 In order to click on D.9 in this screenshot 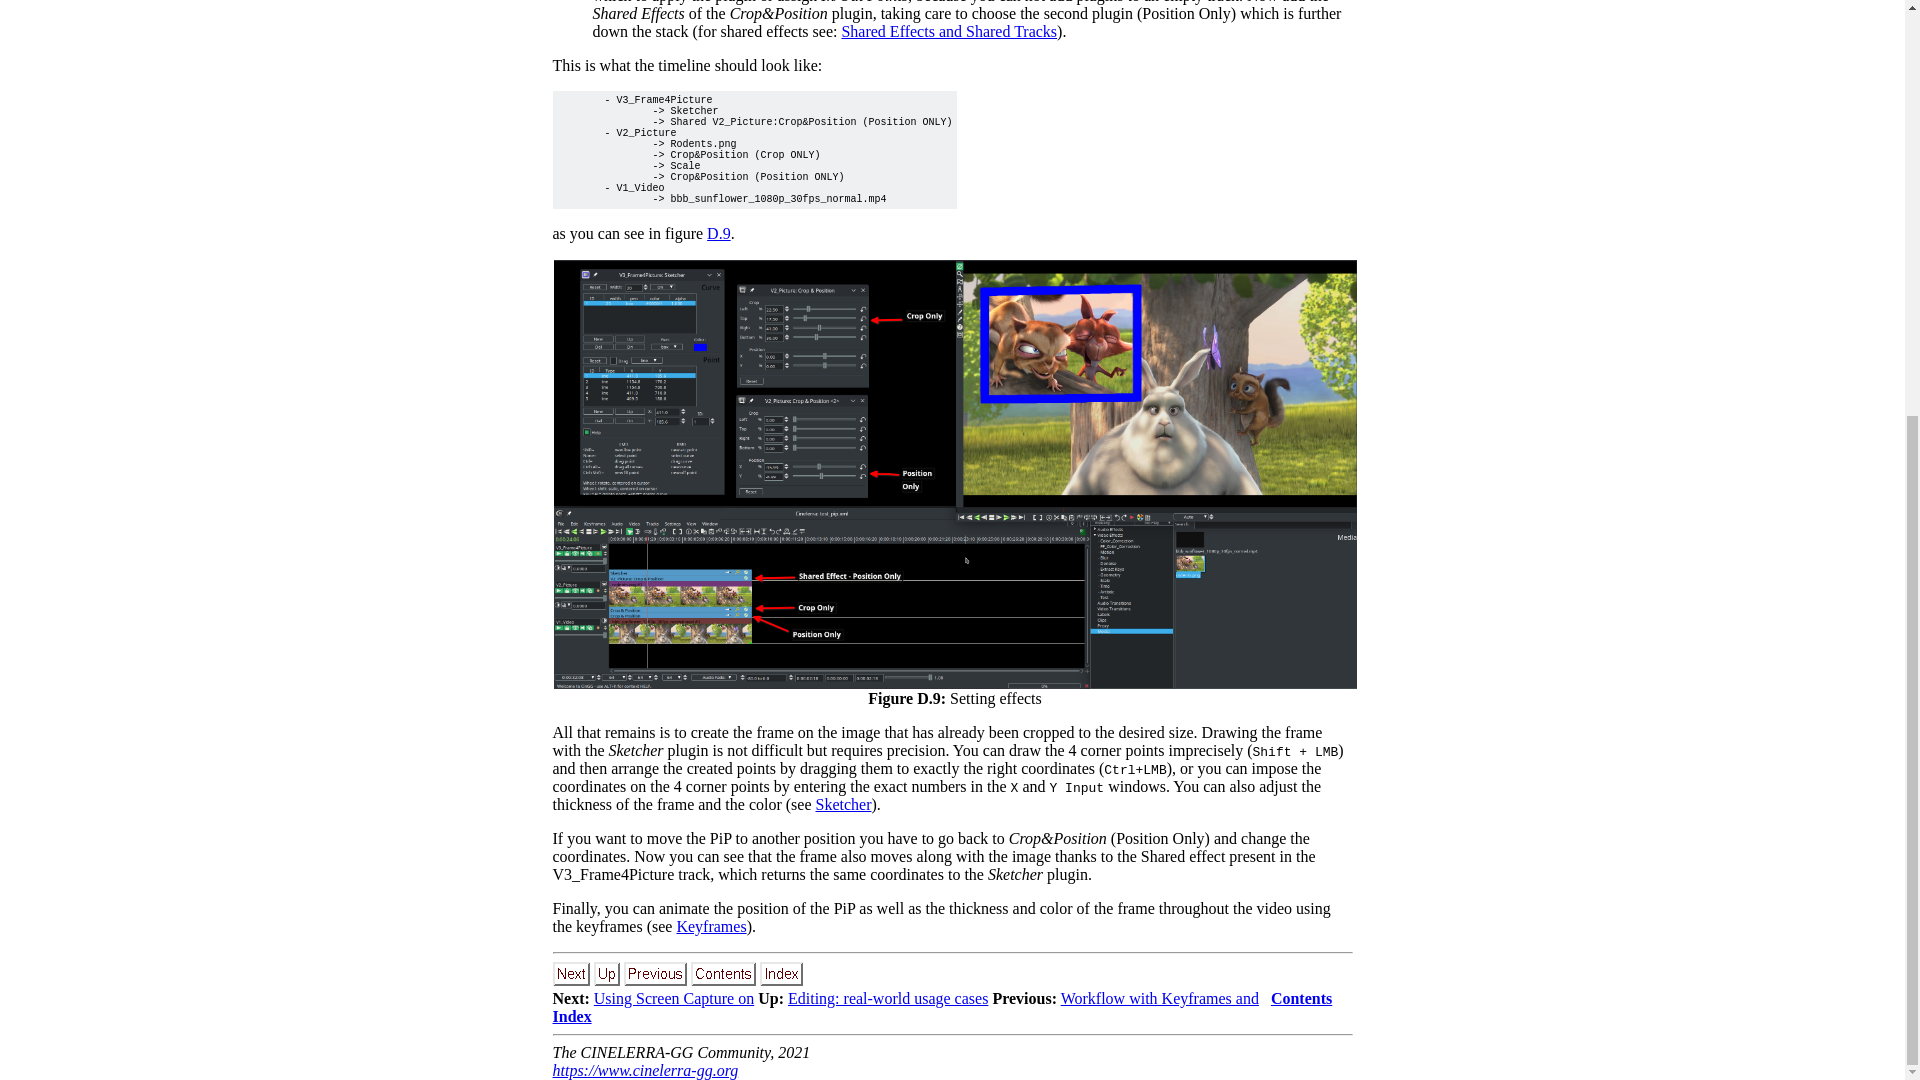, I will do `click(718, 232)`.